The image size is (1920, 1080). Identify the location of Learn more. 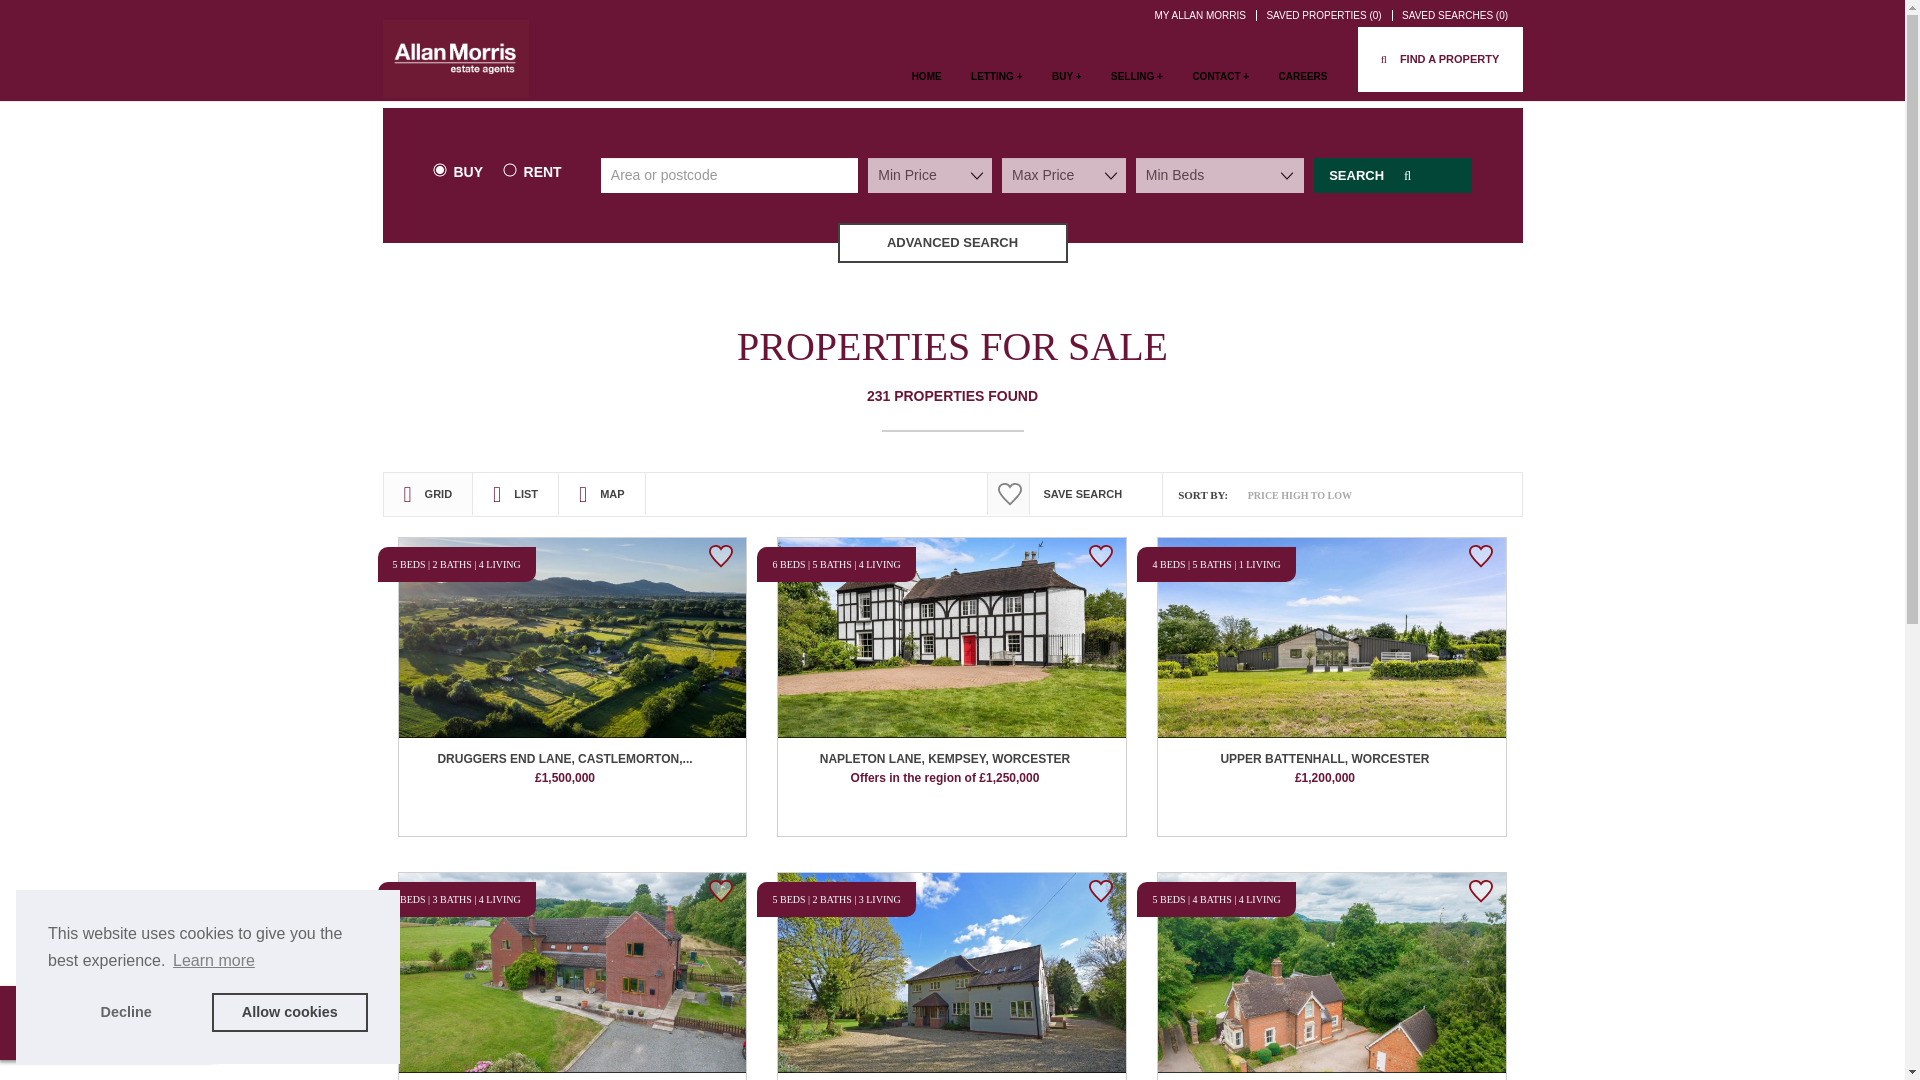
(214, 961).